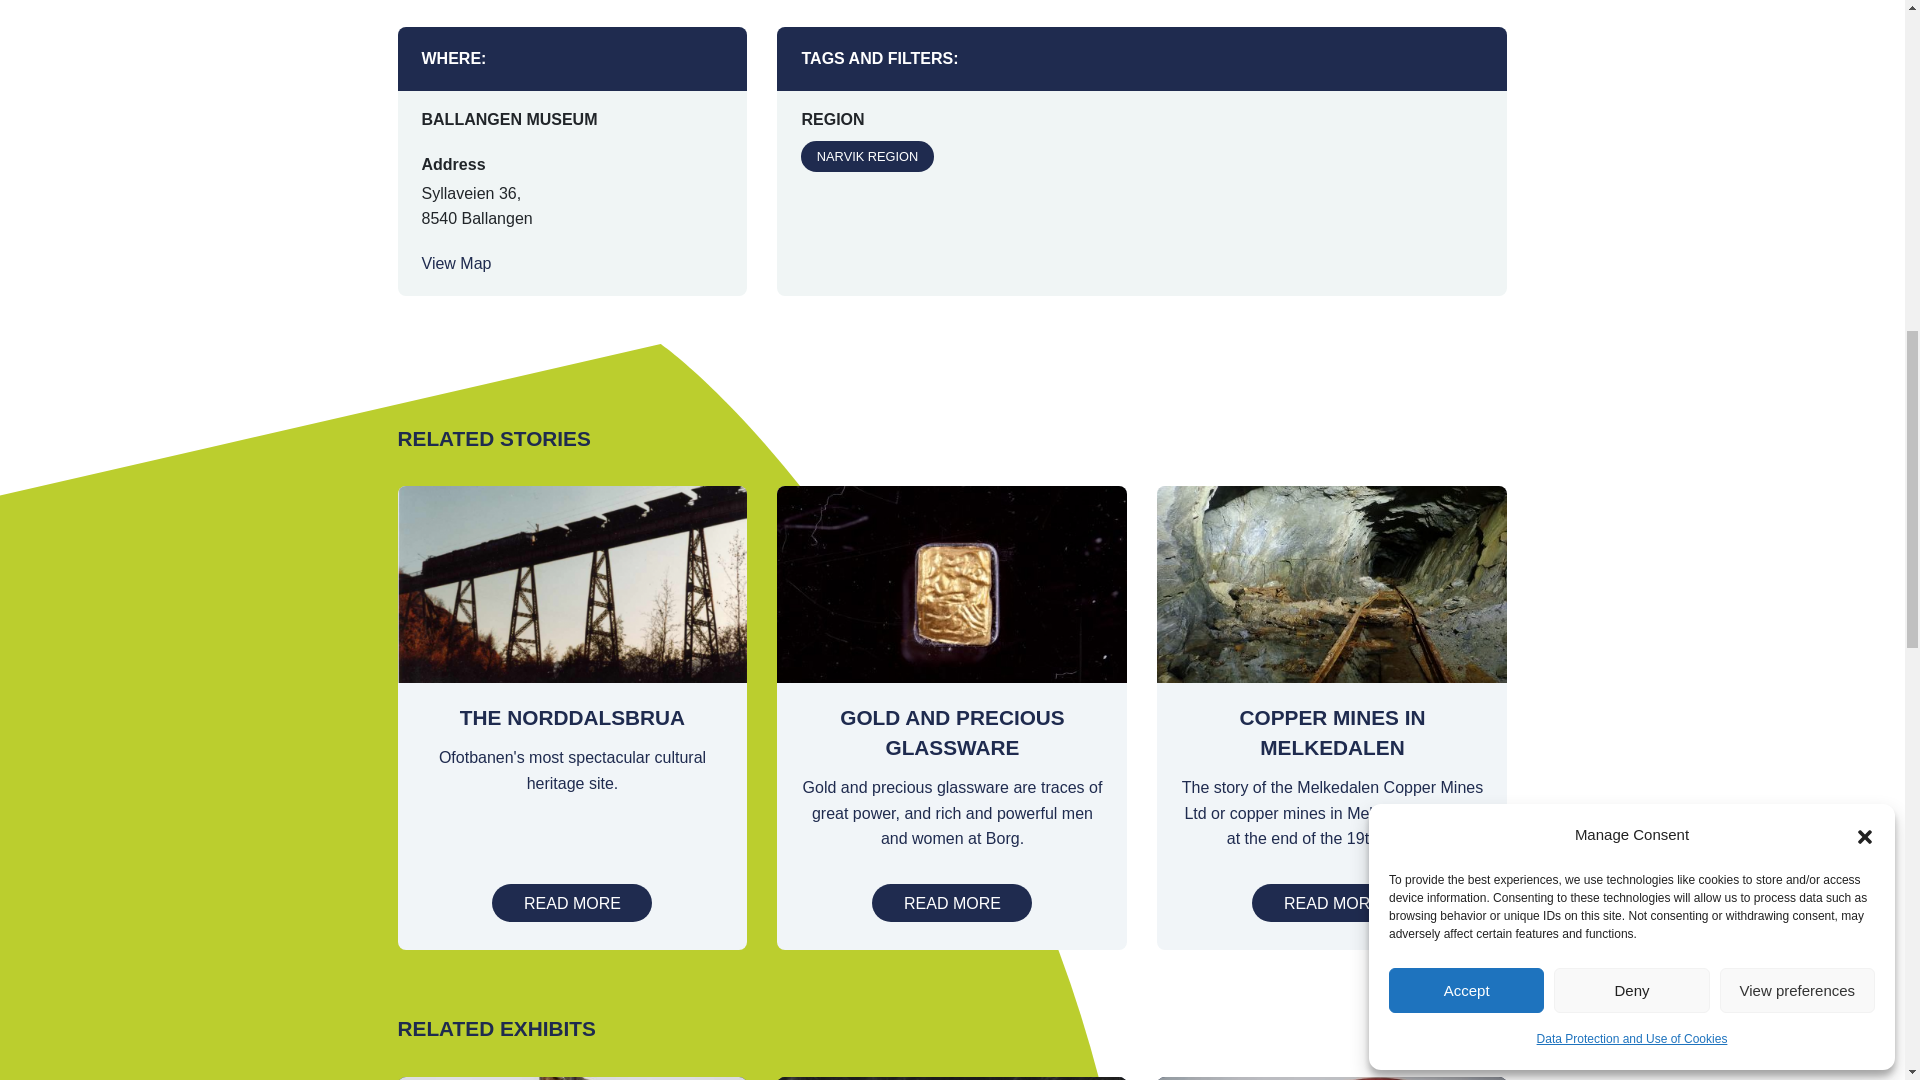  I want to click on Copper mines in Melkedalen, so click(1331, 903).